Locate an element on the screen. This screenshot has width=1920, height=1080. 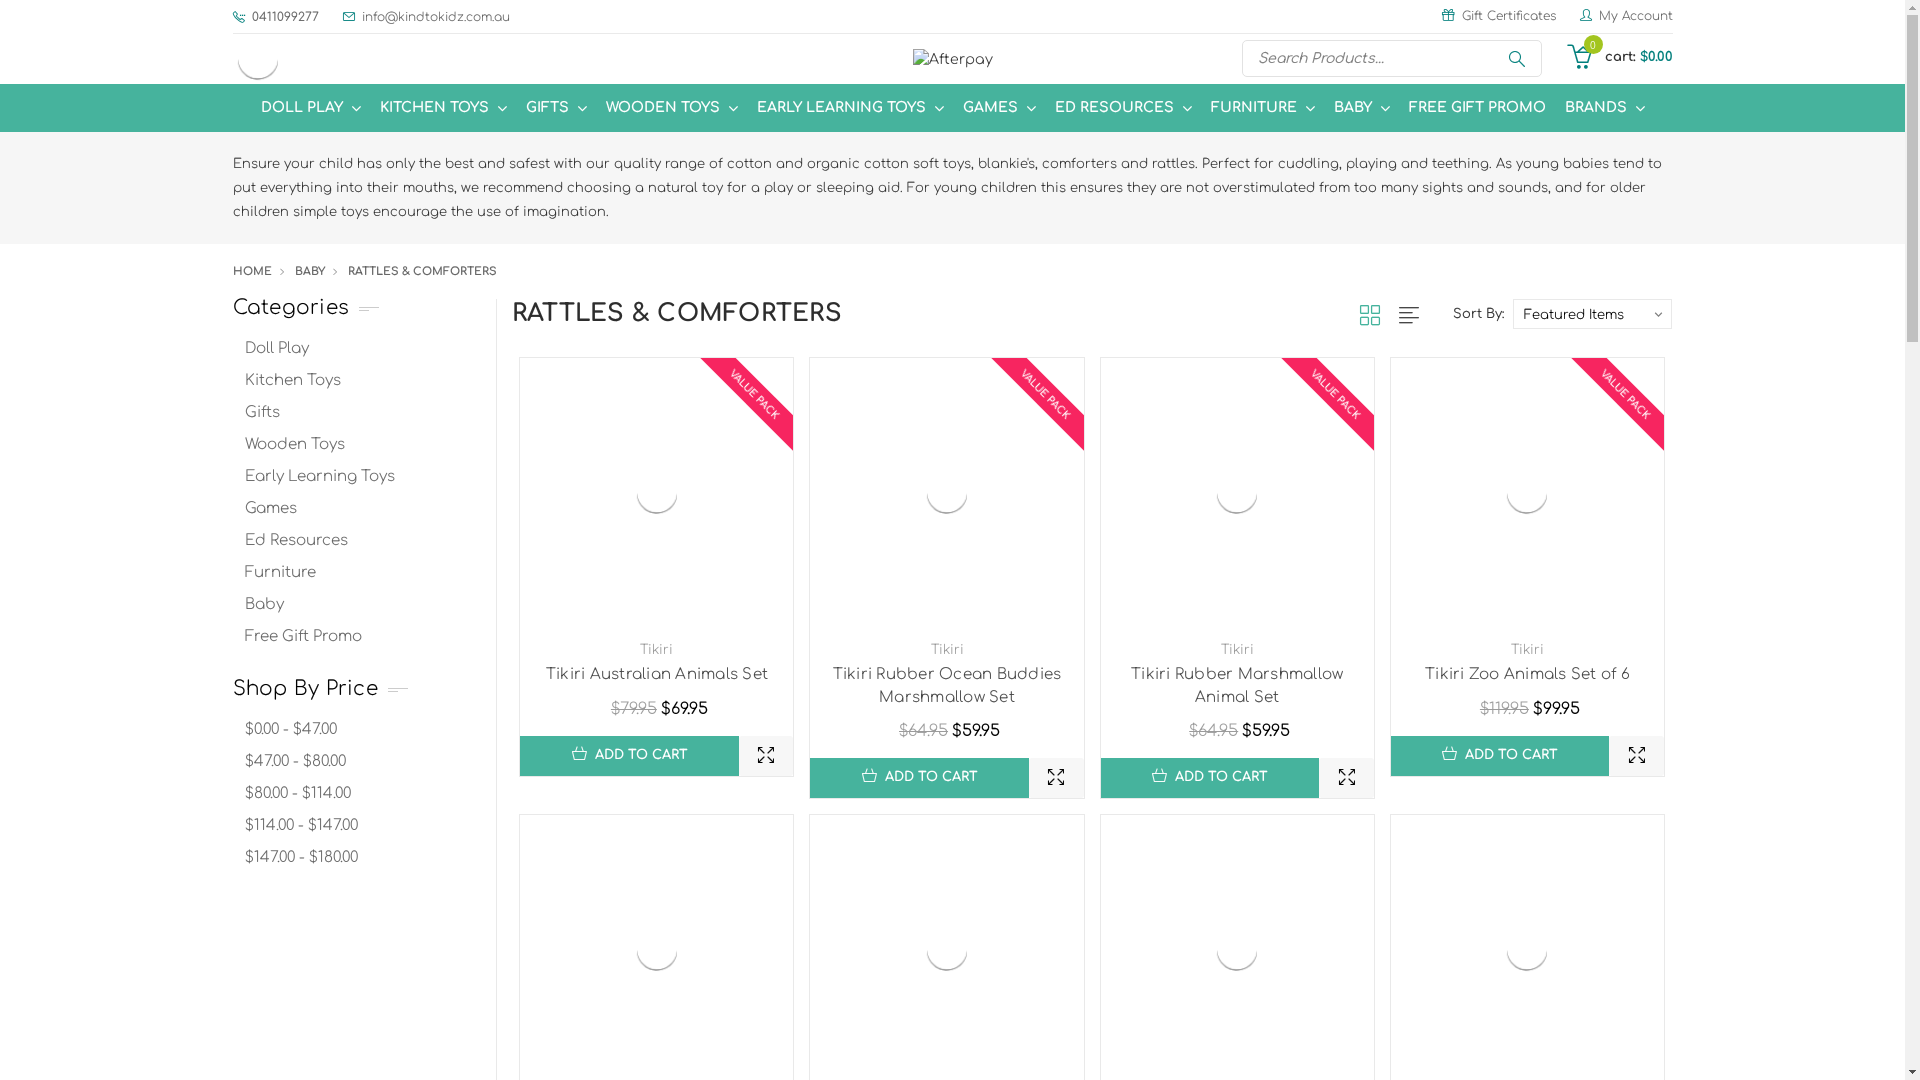
BABY is located at coordinates (1362, 108).